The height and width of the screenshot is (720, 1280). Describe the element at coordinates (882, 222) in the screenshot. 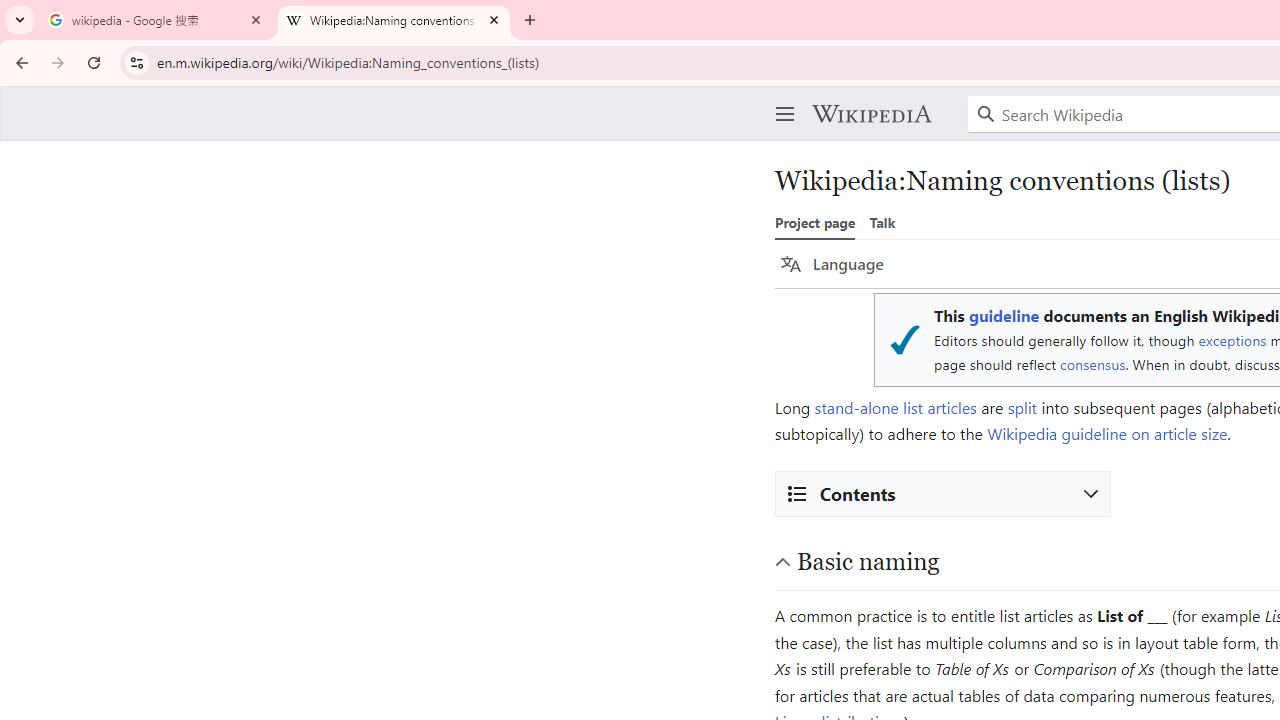

I see `Talk` at that location.